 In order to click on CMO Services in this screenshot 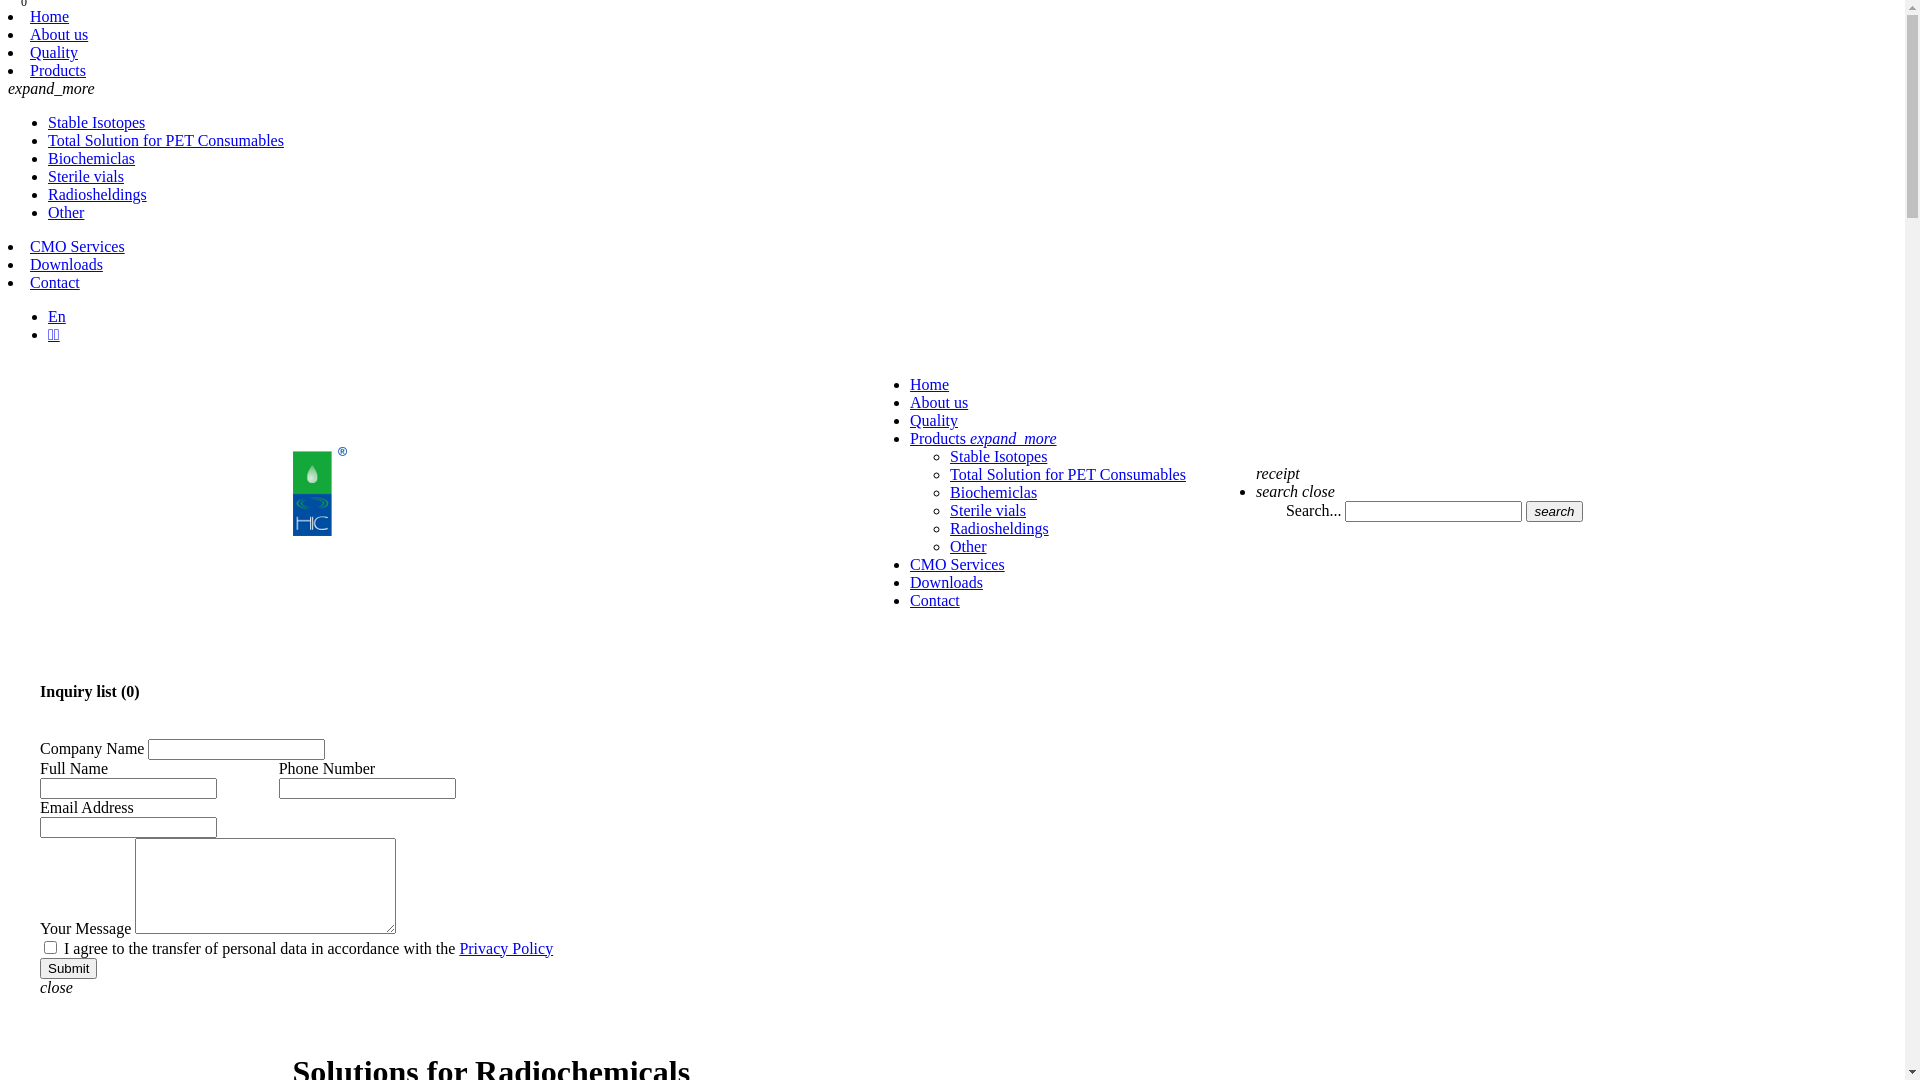, I will do `click(78, 246)`.